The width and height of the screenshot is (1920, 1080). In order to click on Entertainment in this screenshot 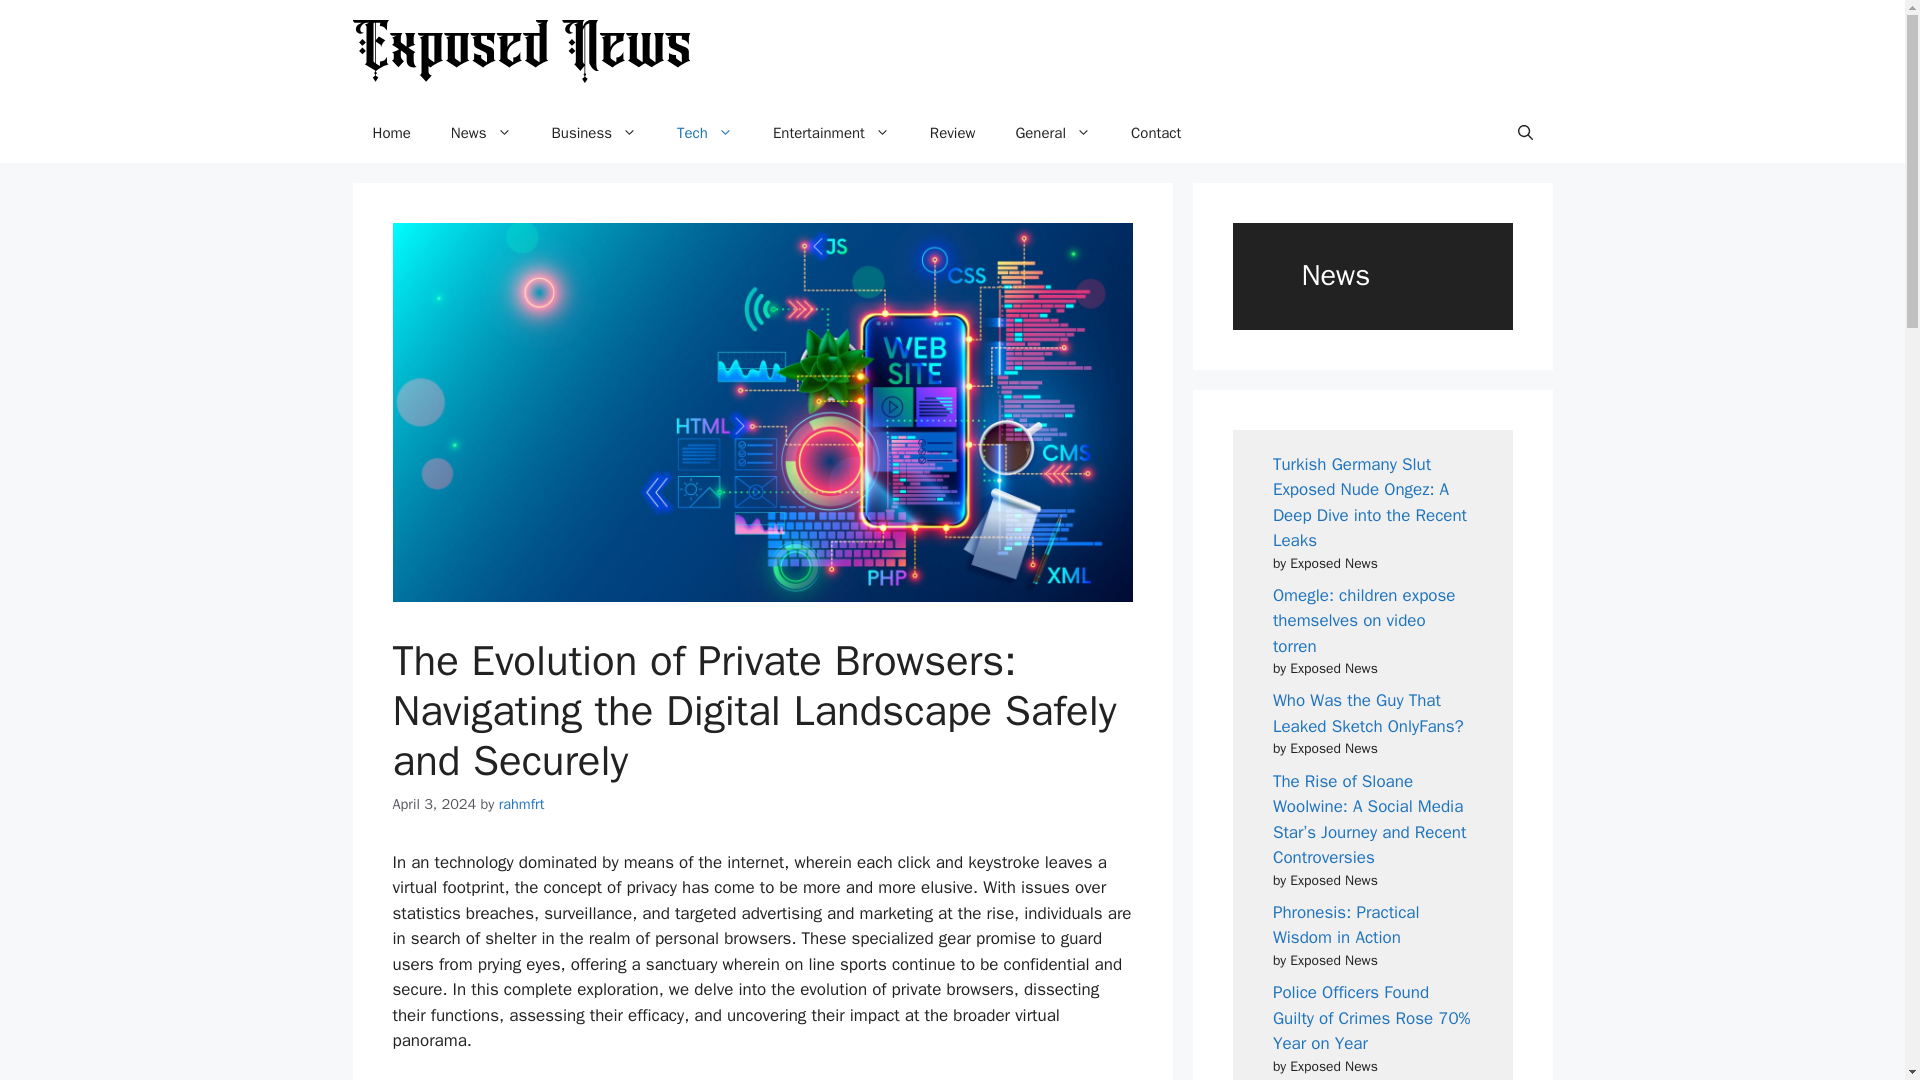, I will do `click(831, 132)`.